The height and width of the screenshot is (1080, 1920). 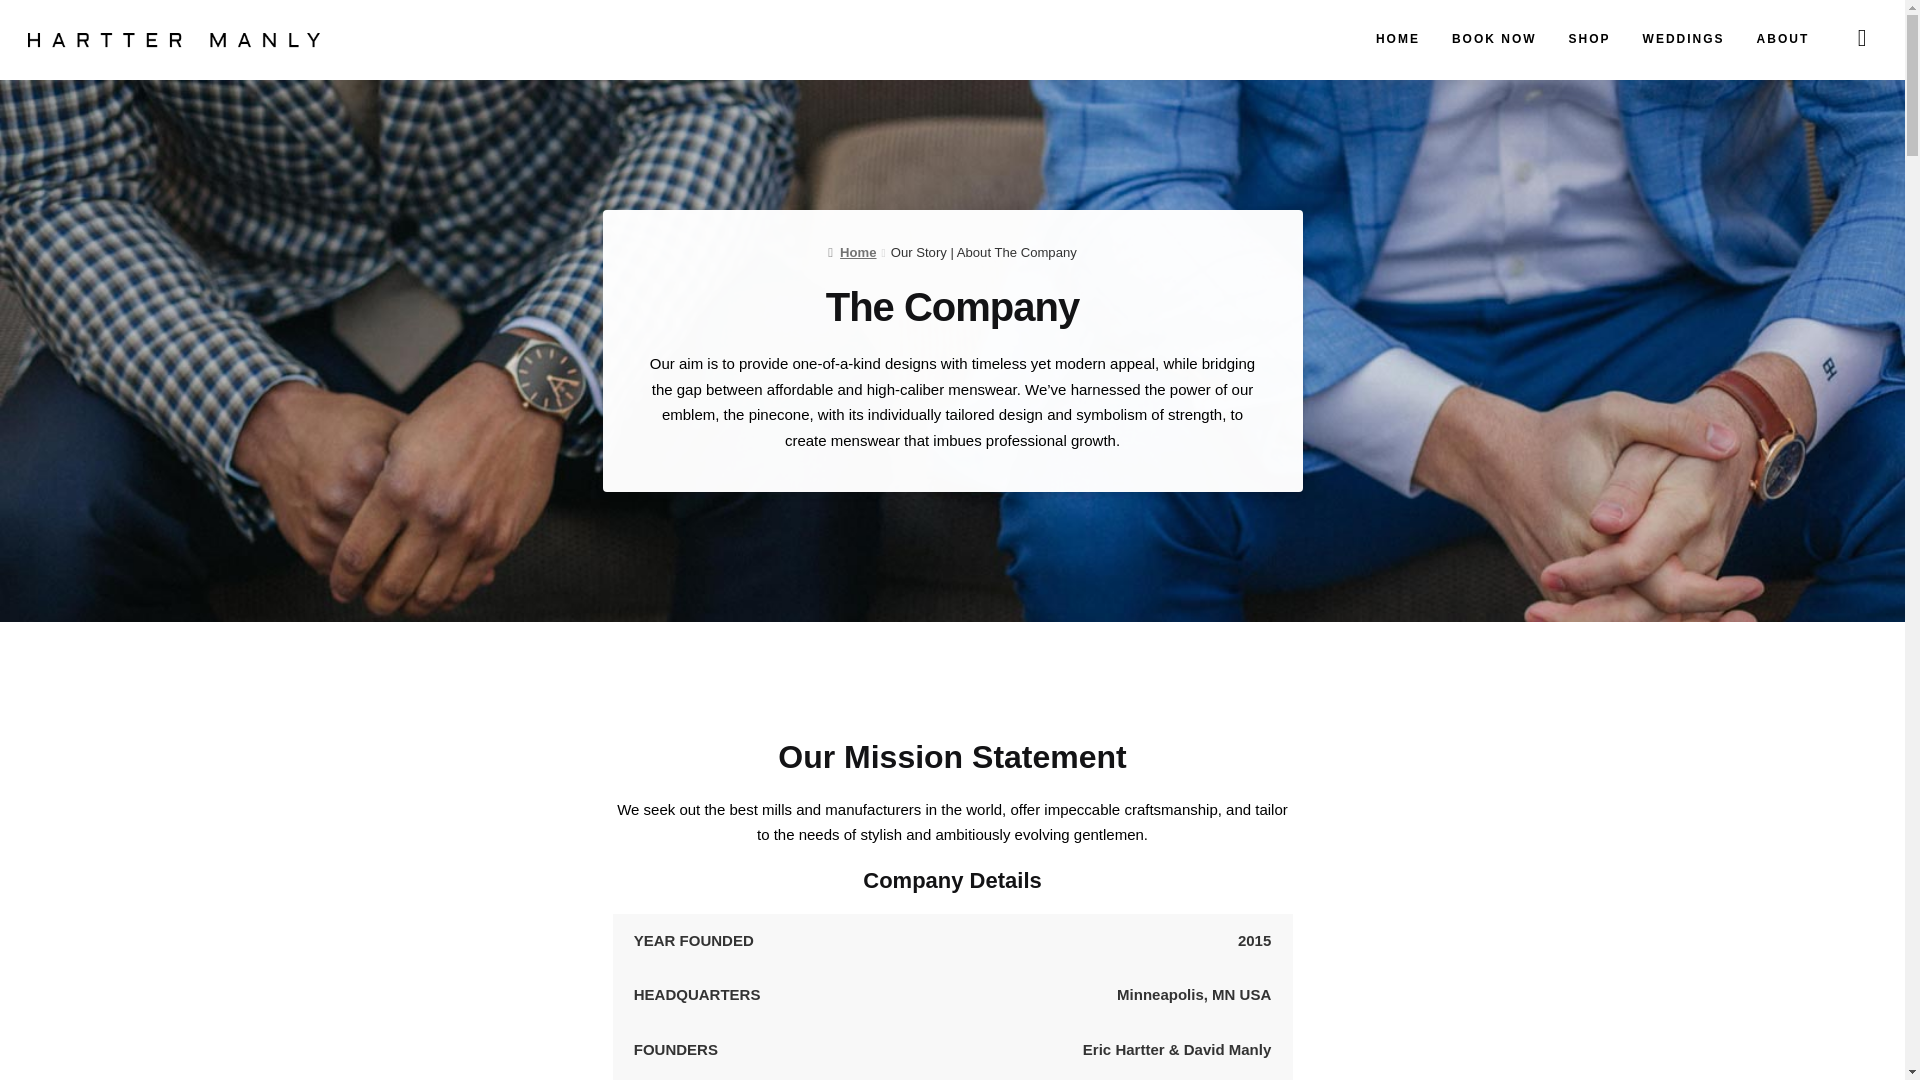 What do you see at coordinates (1590, 39) in the screenshot?
I see `SHOP` at bounding box center [1590, 39].